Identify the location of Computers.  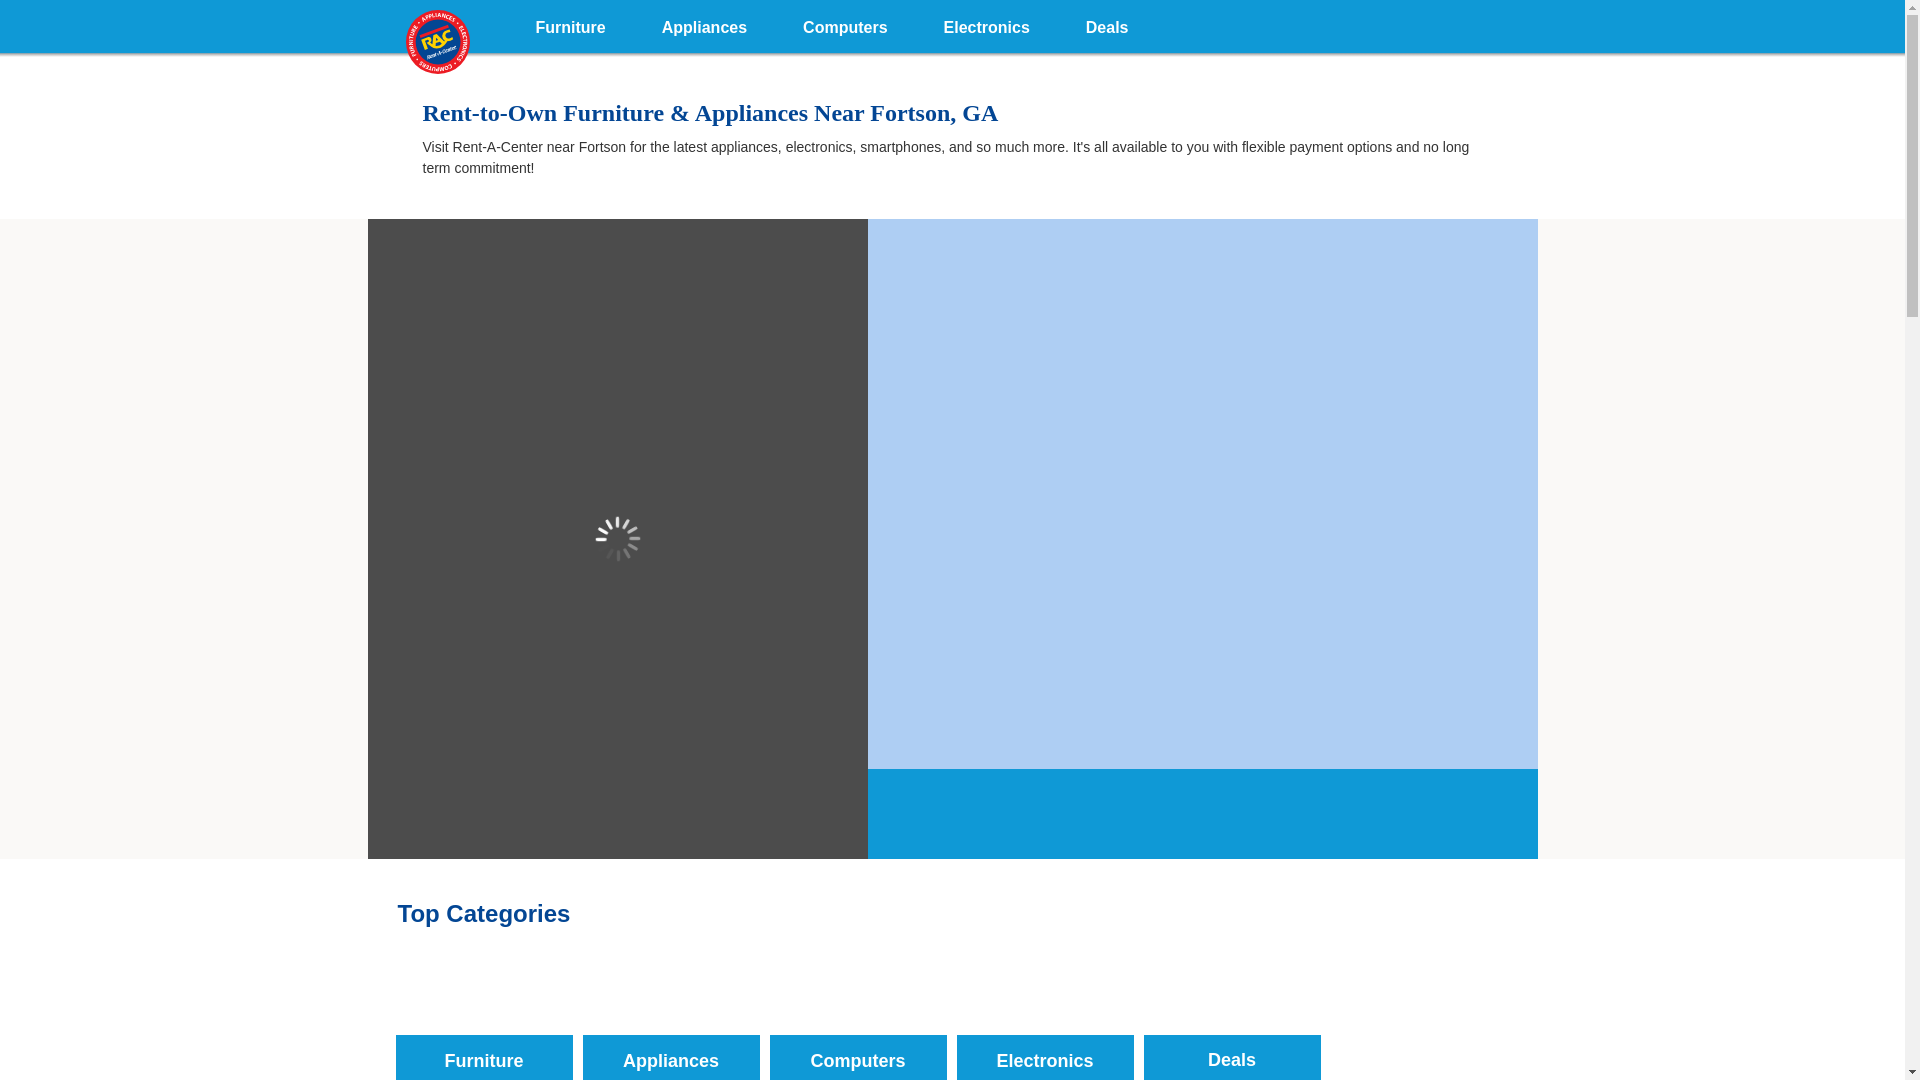
(845, 24).